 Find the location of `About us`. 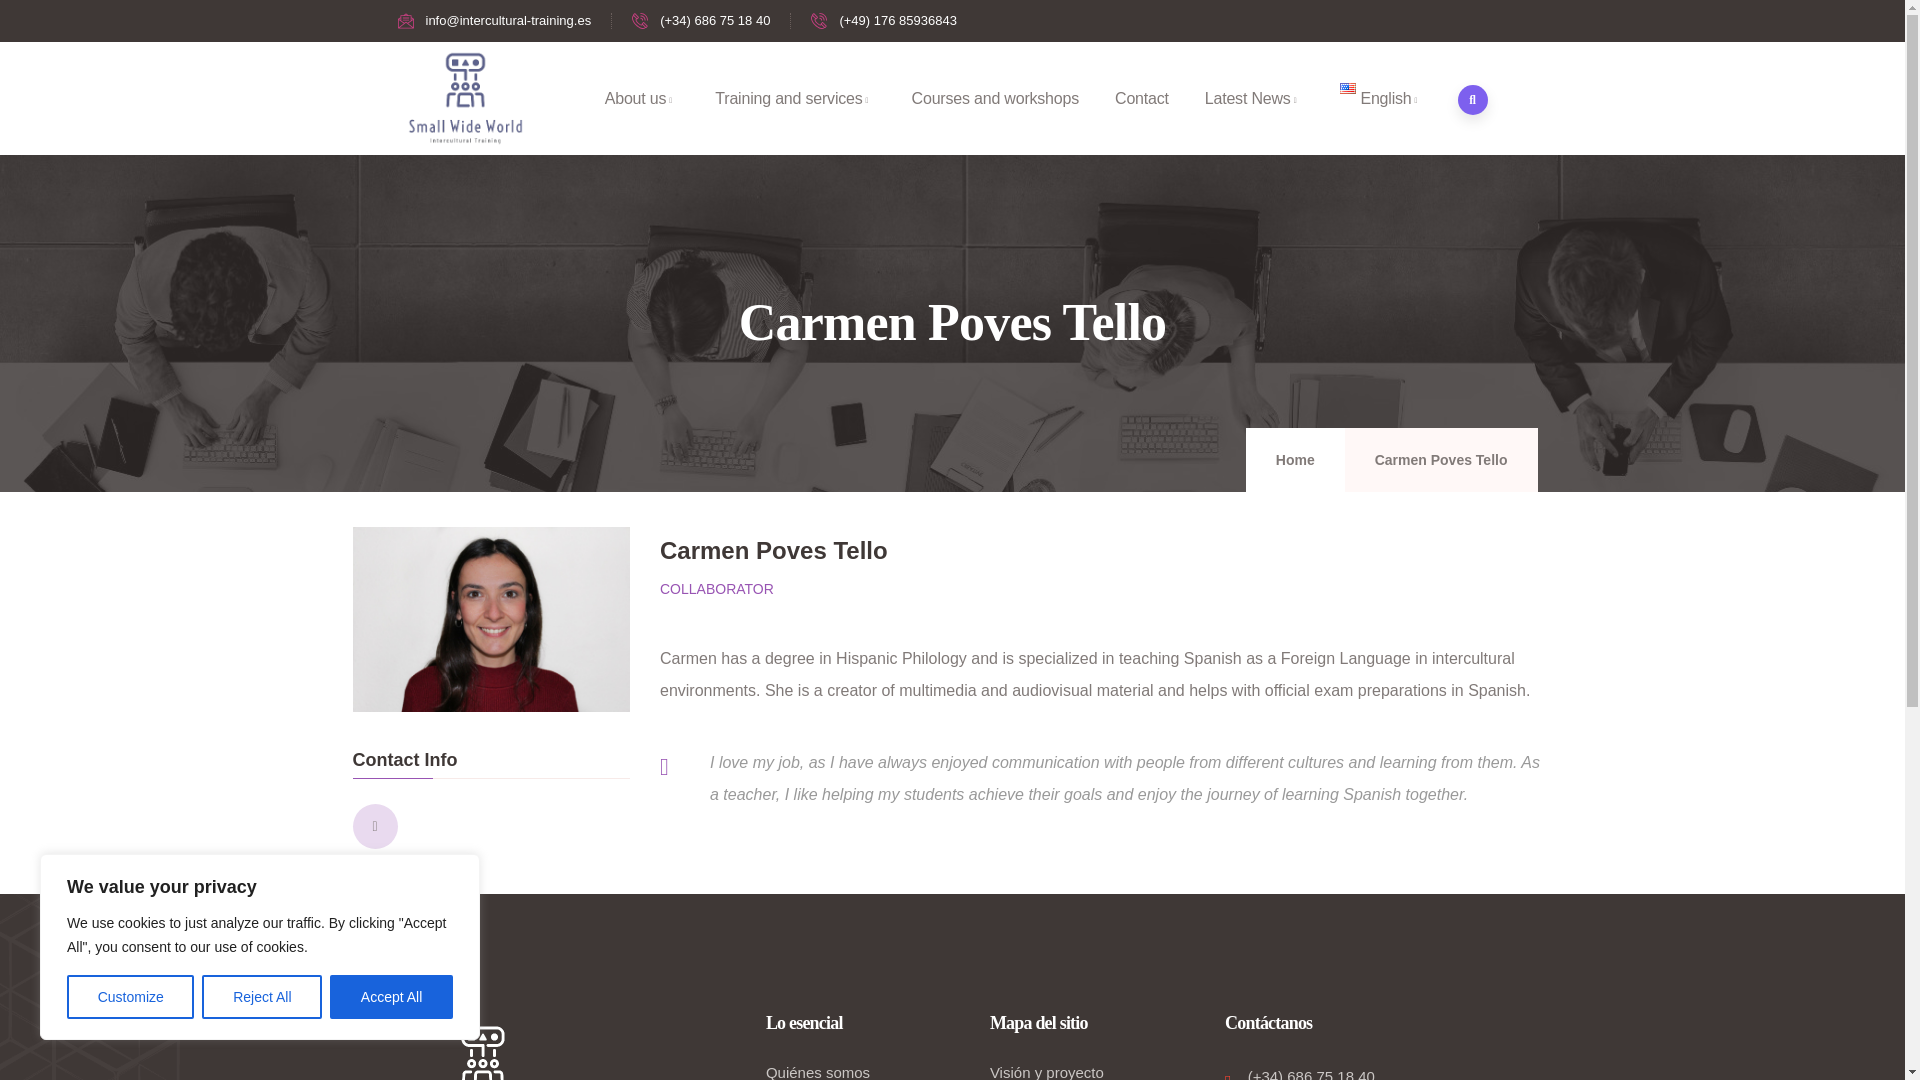

About us is located at coordinates (642, 99).